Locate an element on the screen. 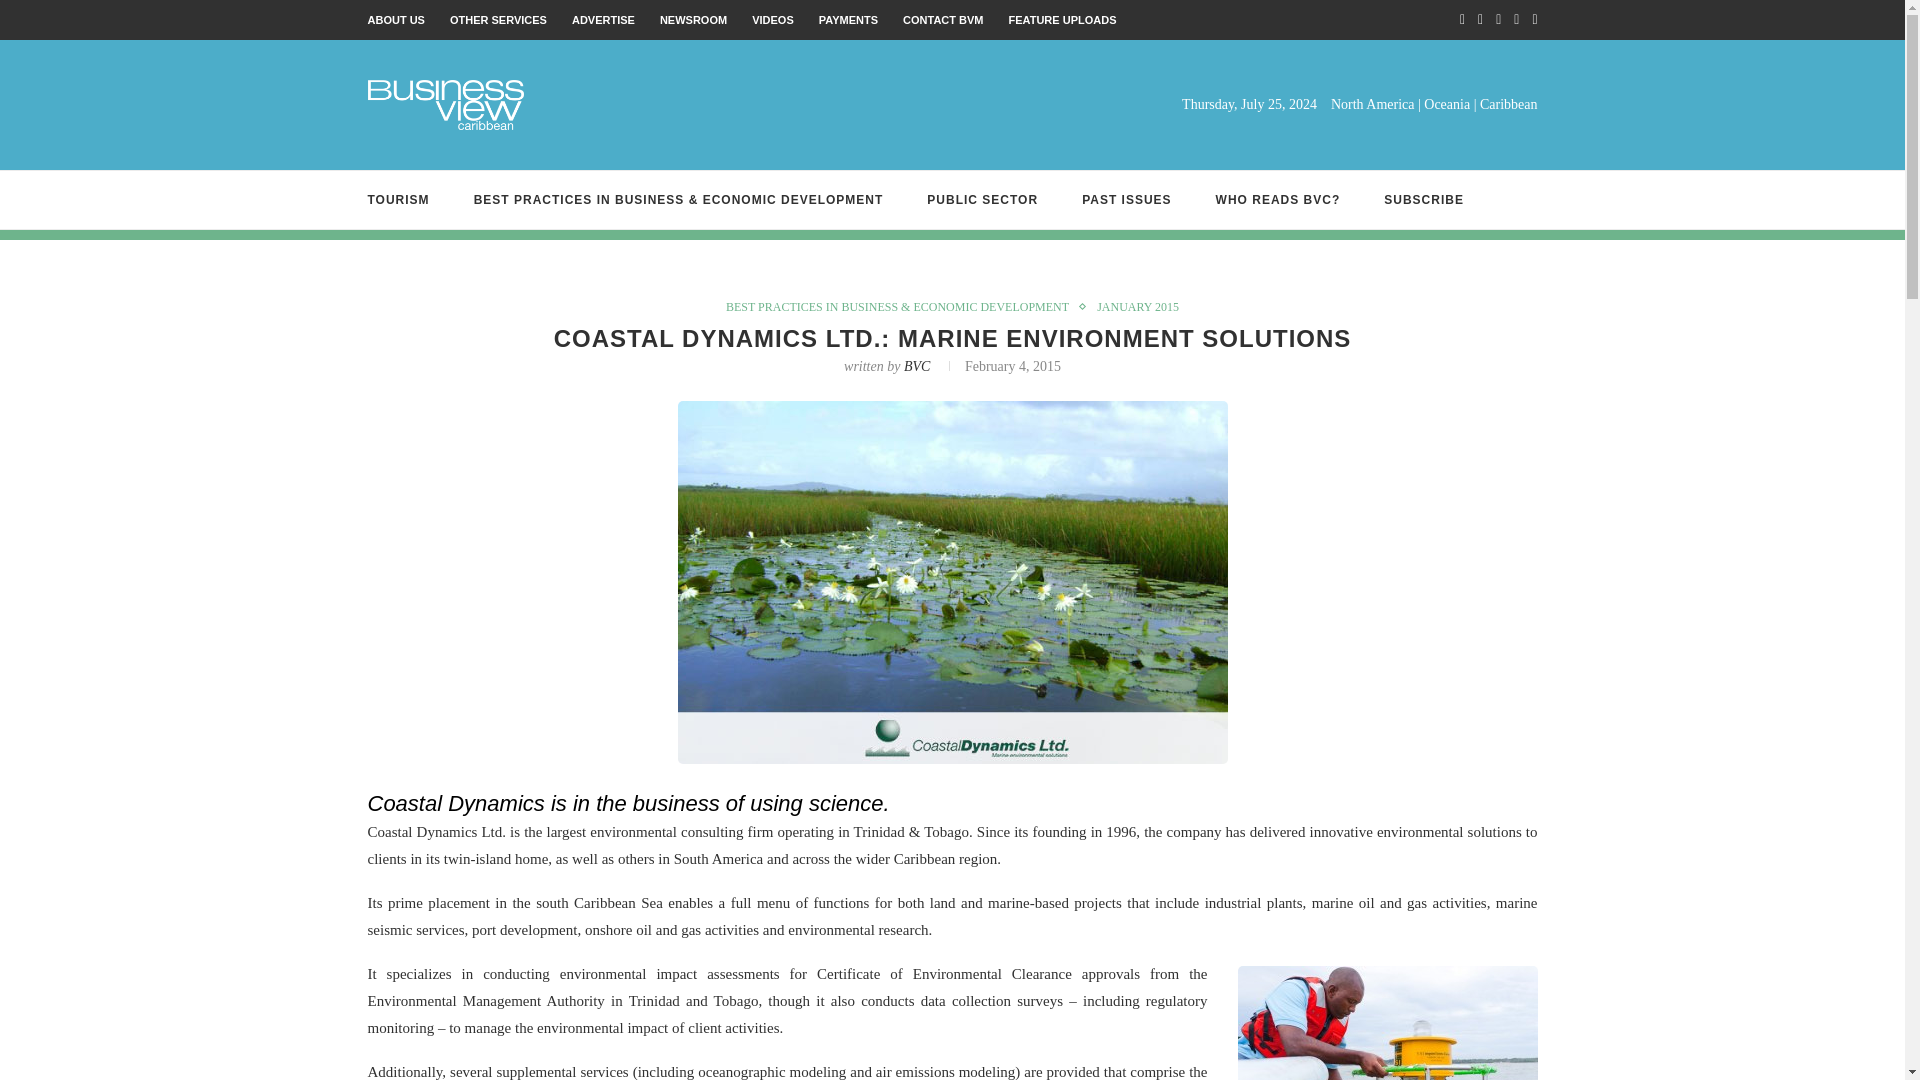  PAST ISSUES is located at coordinates (1126, 199).